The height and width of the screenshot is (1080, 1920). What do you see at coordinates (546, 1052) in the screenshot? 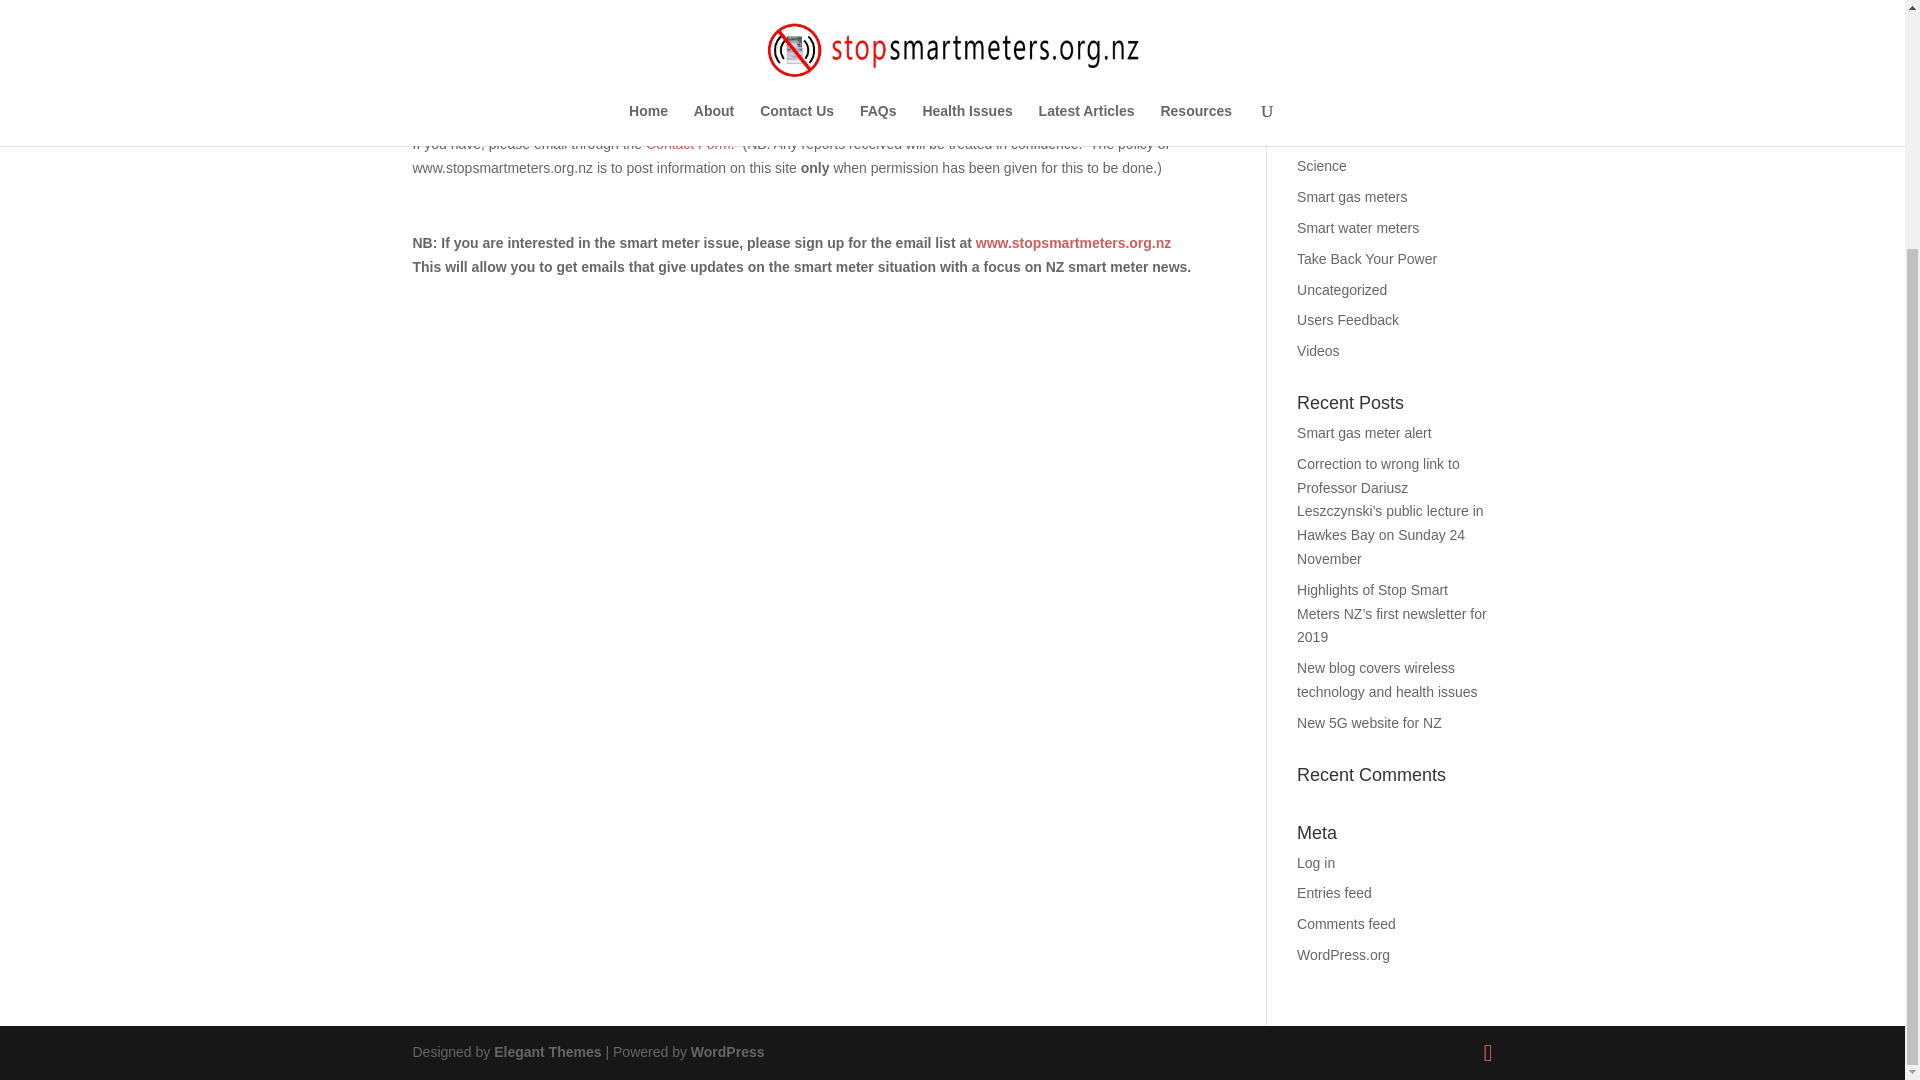
I see `Premium WordPress Themes` at bounding box center [546, 1052].